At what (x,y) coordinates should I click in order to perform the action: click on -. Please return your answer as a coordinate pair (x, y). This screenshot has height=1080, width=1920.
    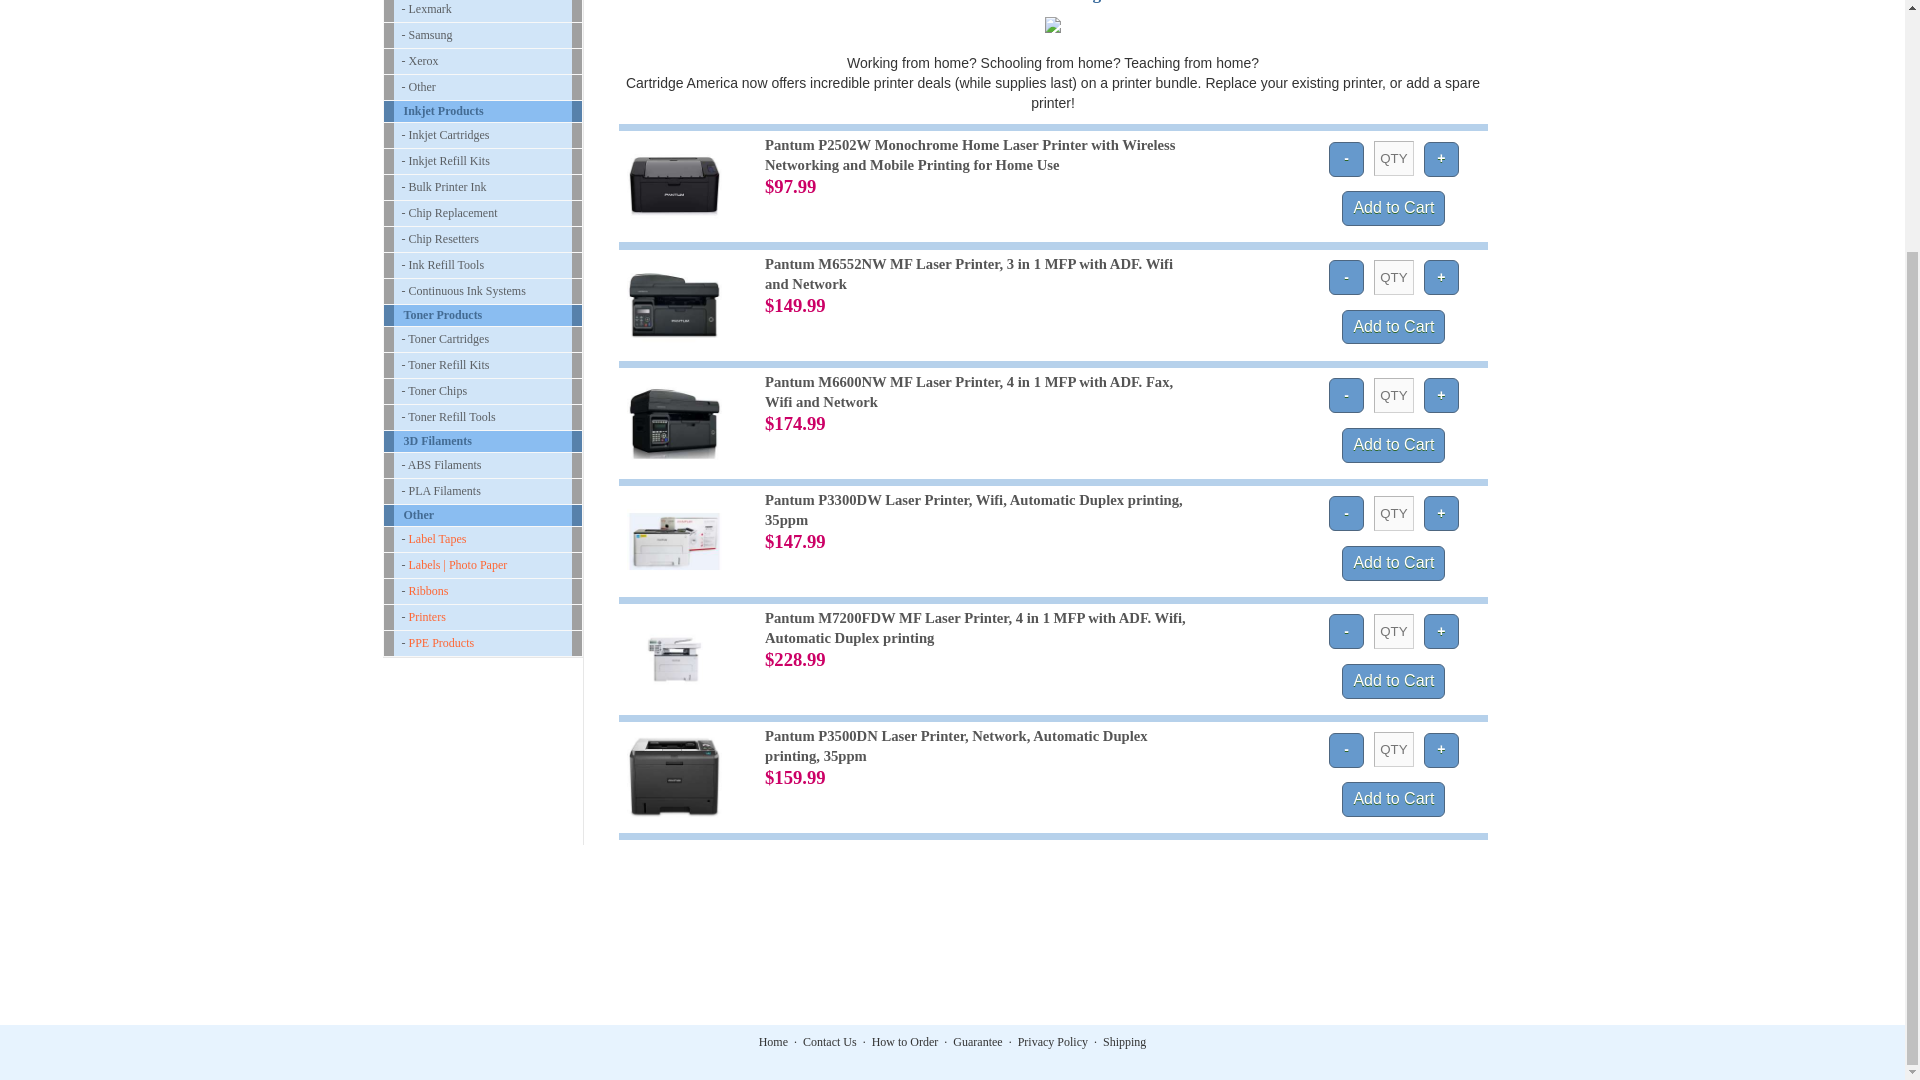
    Looking at the image, I should click on (1346, 277).